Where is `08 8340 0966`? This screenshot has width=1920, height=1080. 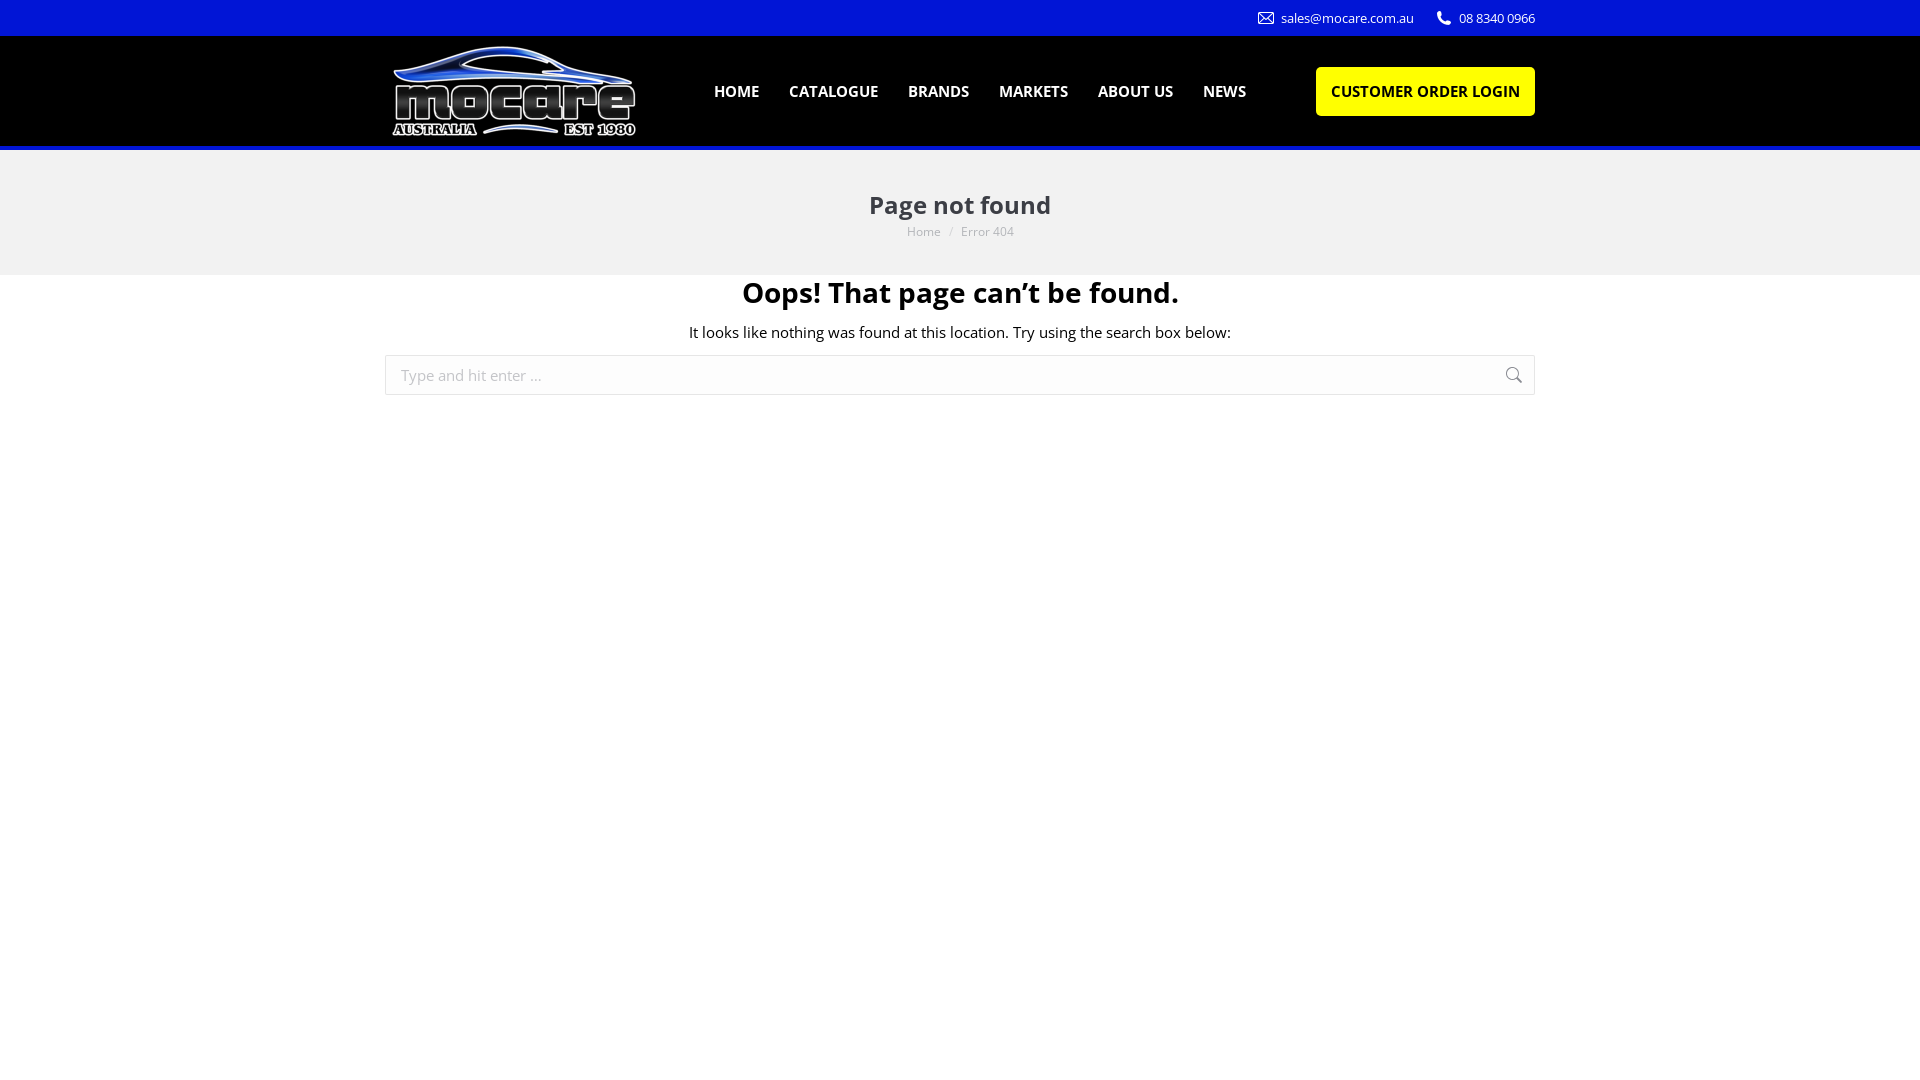 08 8340 0966 is located at coordinates (1497, 18).